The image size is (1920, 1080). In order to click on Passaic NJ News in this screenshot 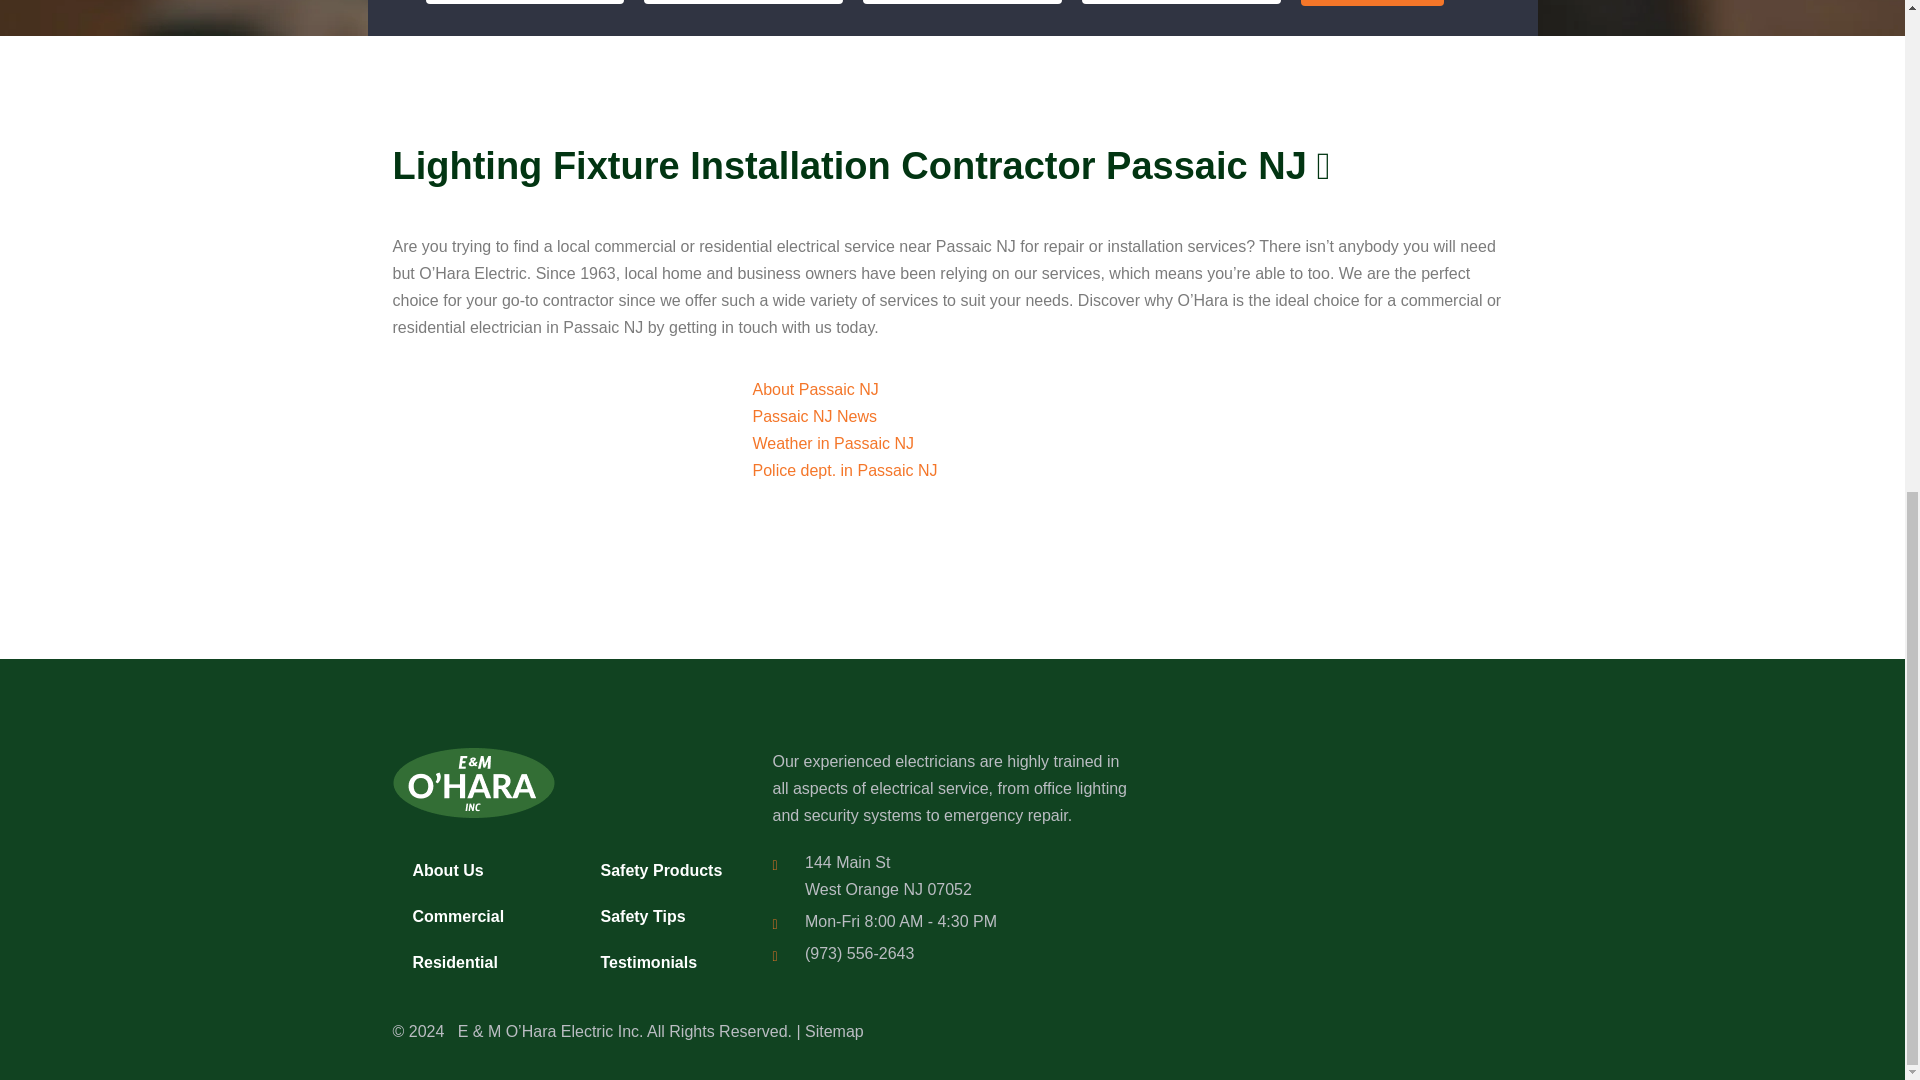, I will do `click(814, 416)`.